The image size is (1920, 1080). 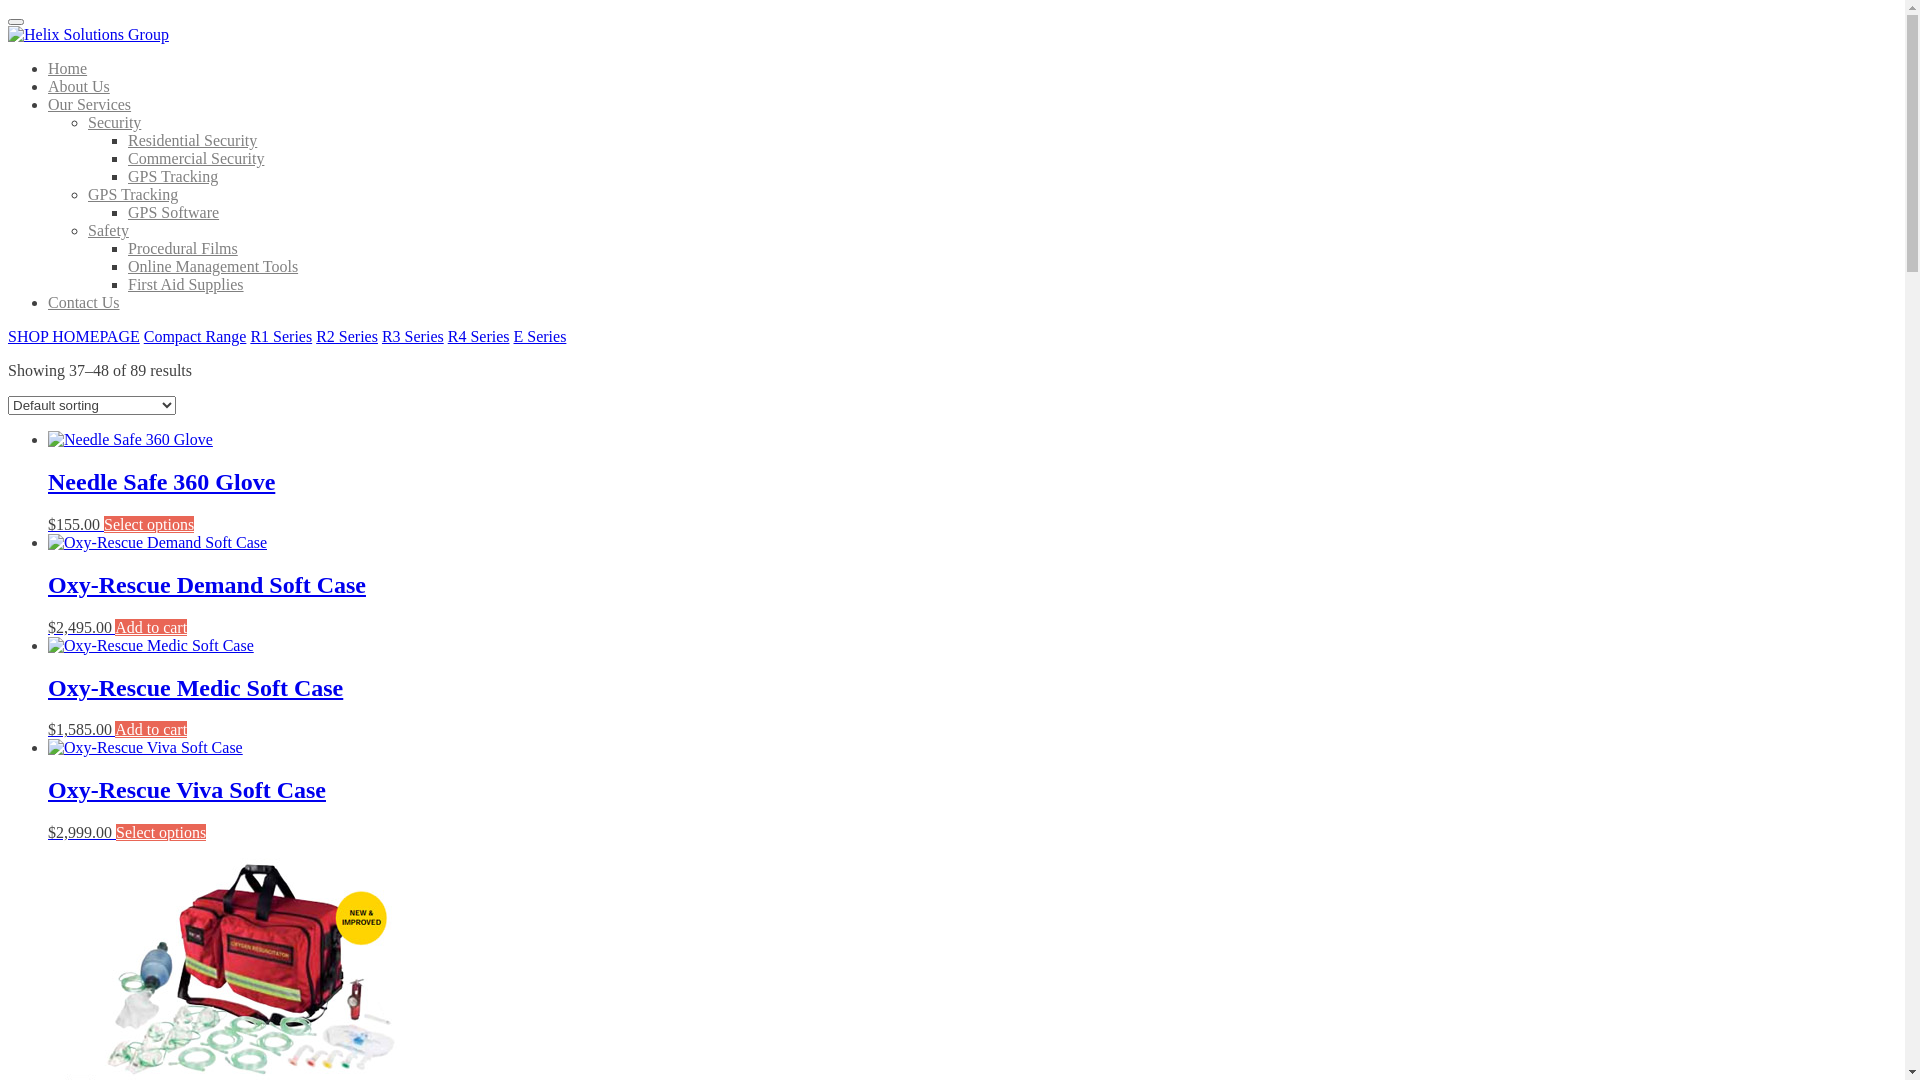 I want to click on R4 Series, so click(x=479, y=336).